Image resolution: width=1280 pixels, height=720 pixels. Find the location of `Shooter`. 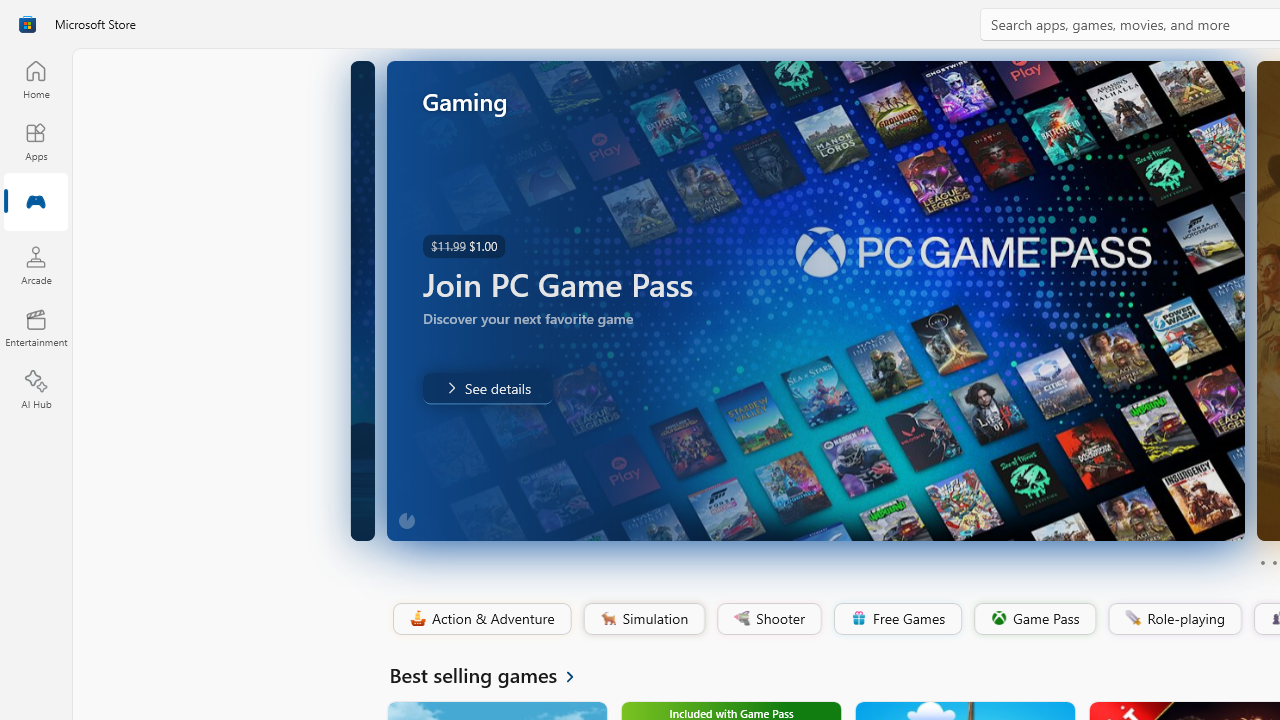

Shooter is located at coordinates (768, 619).